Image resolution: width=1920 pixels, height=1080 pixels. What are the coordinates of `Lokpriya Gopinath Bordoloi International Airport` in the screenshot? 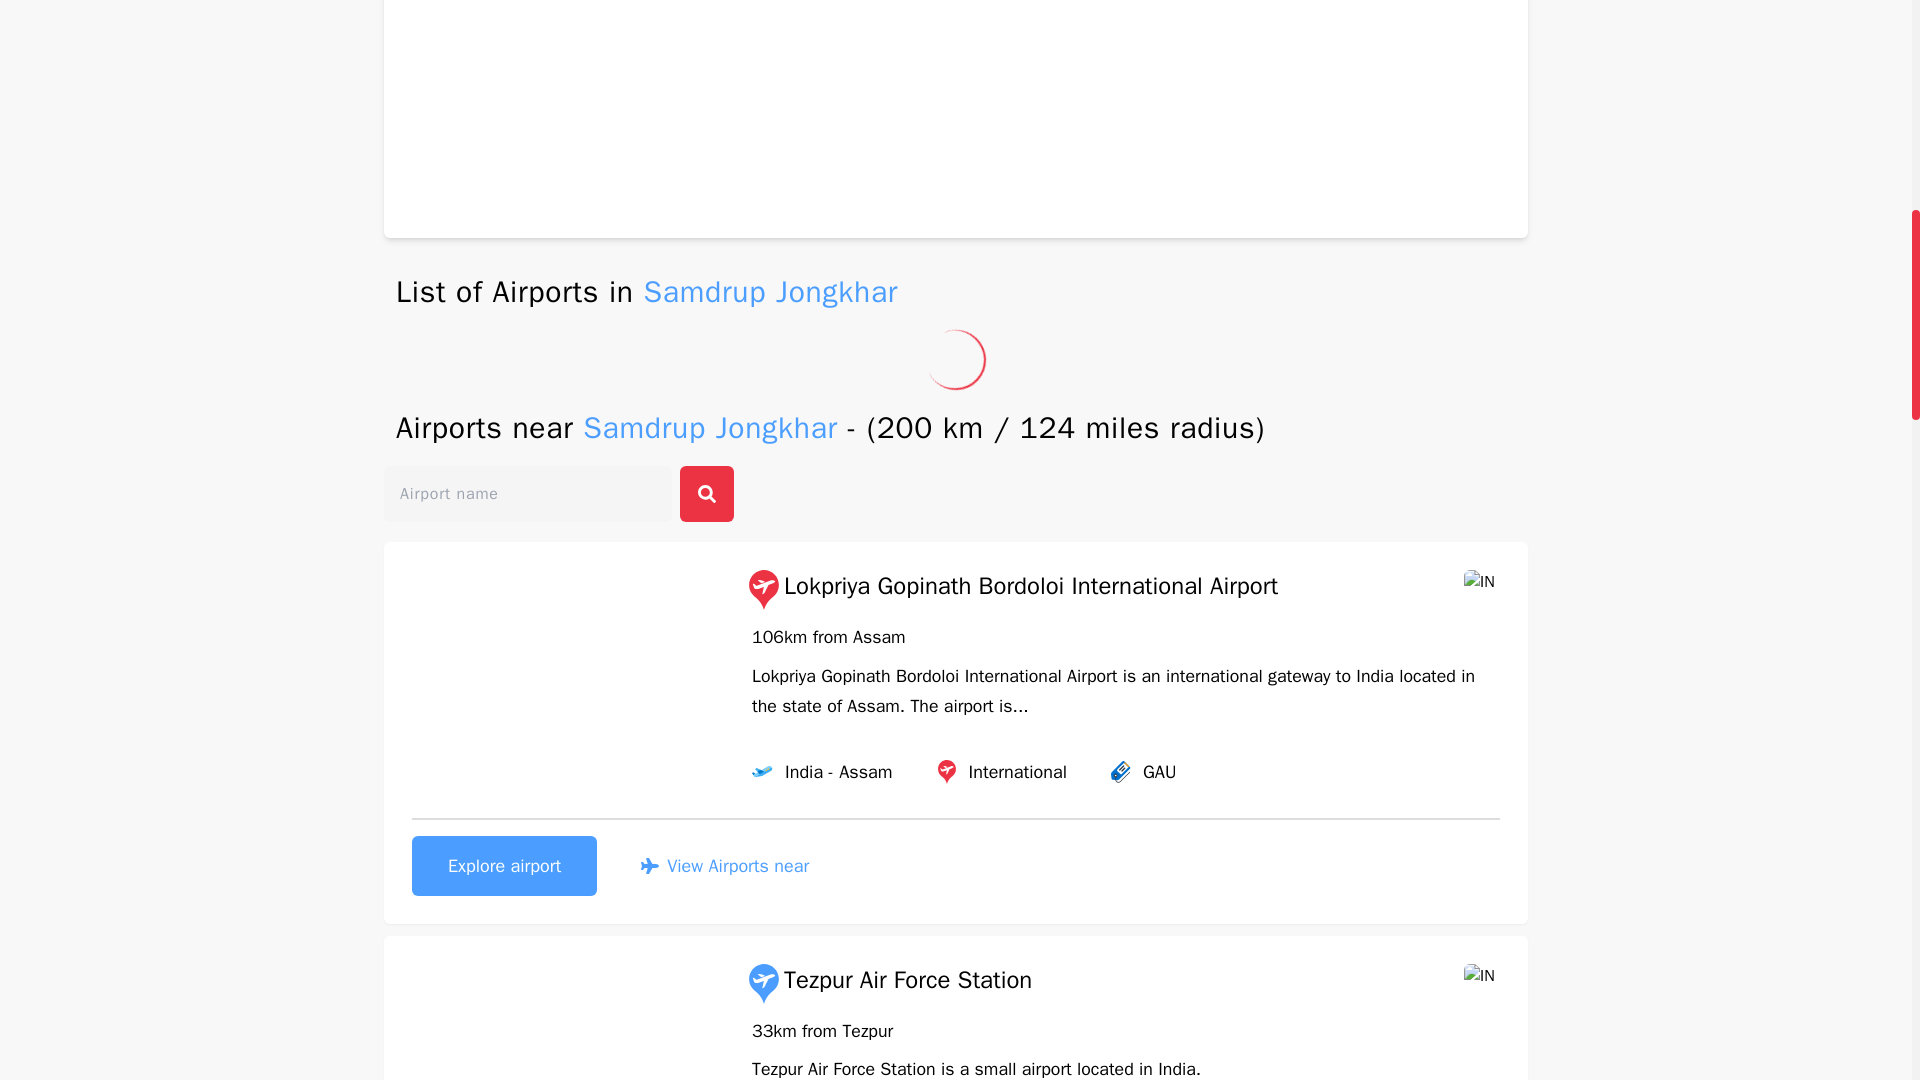 It's located at (1011, 590).